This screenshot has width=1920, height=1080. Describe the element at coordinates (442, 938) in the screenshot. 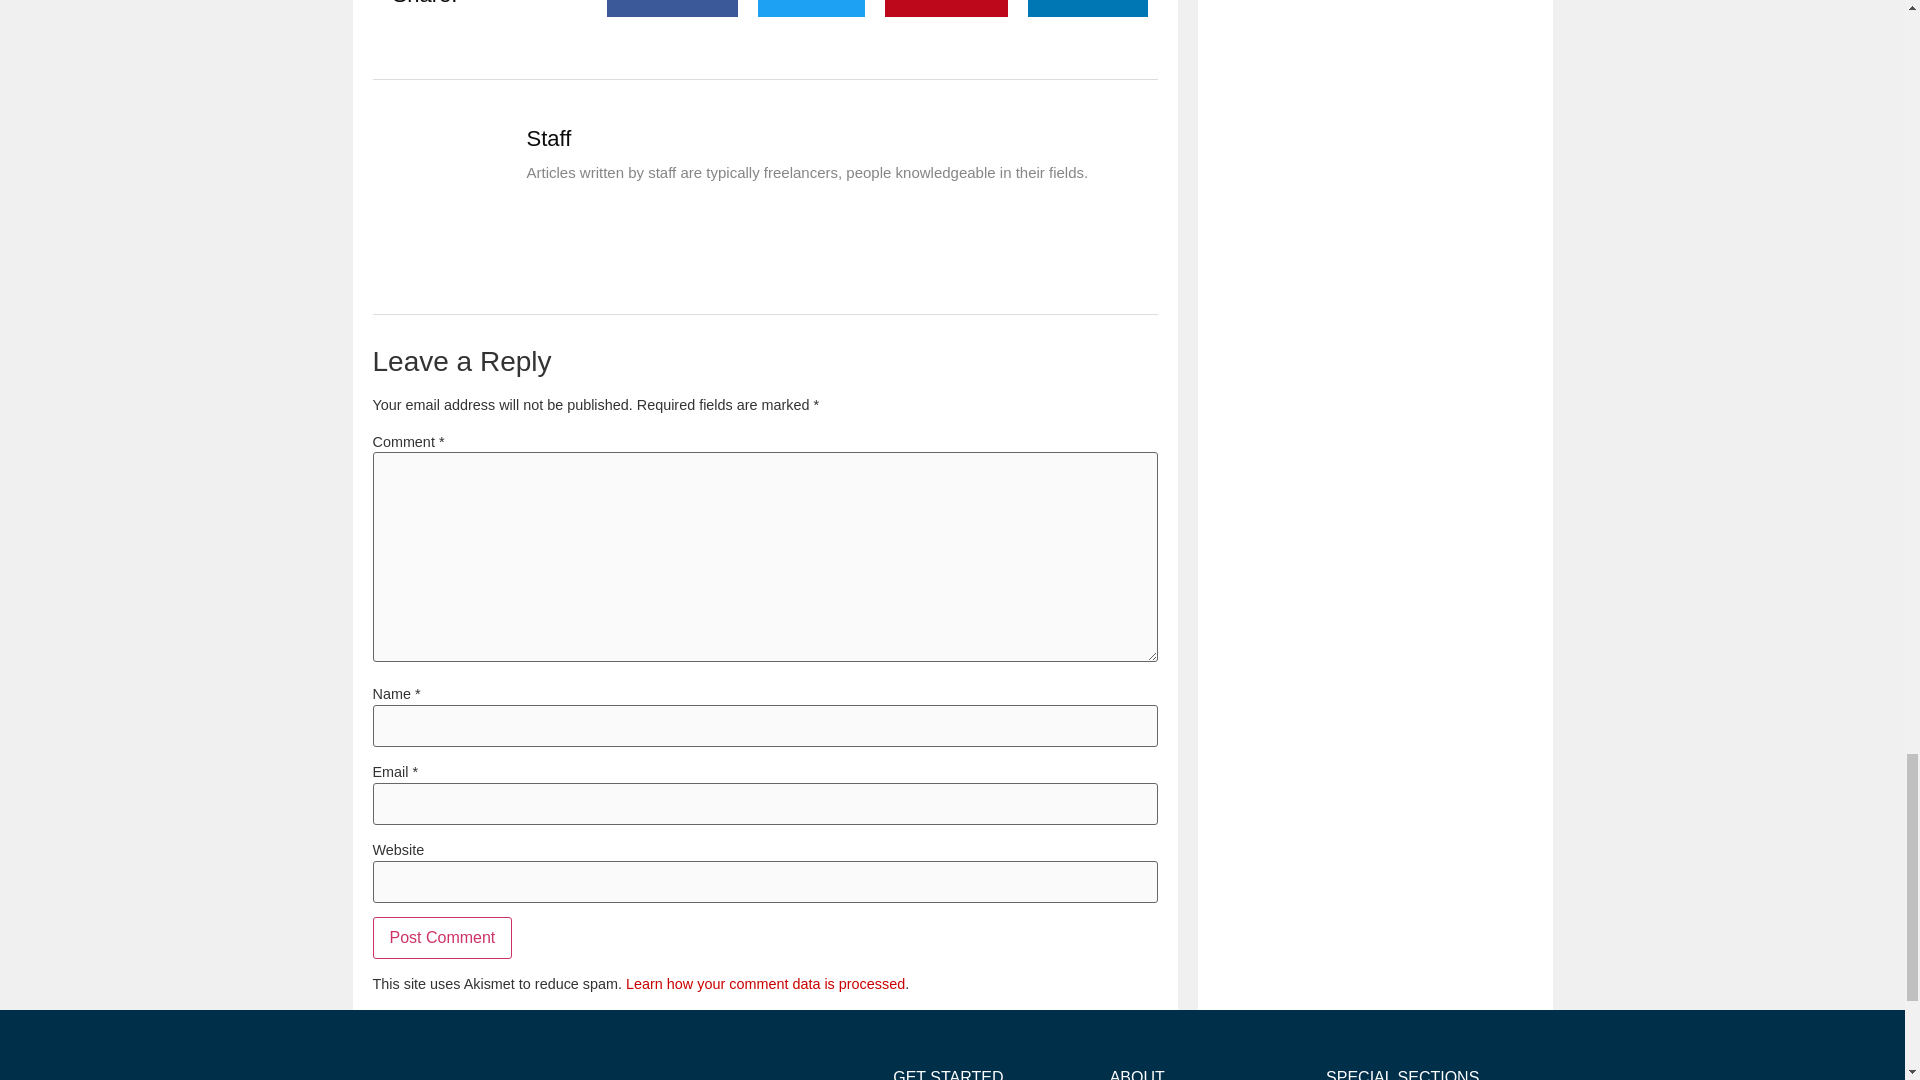

I see `Post Comment` at that location.